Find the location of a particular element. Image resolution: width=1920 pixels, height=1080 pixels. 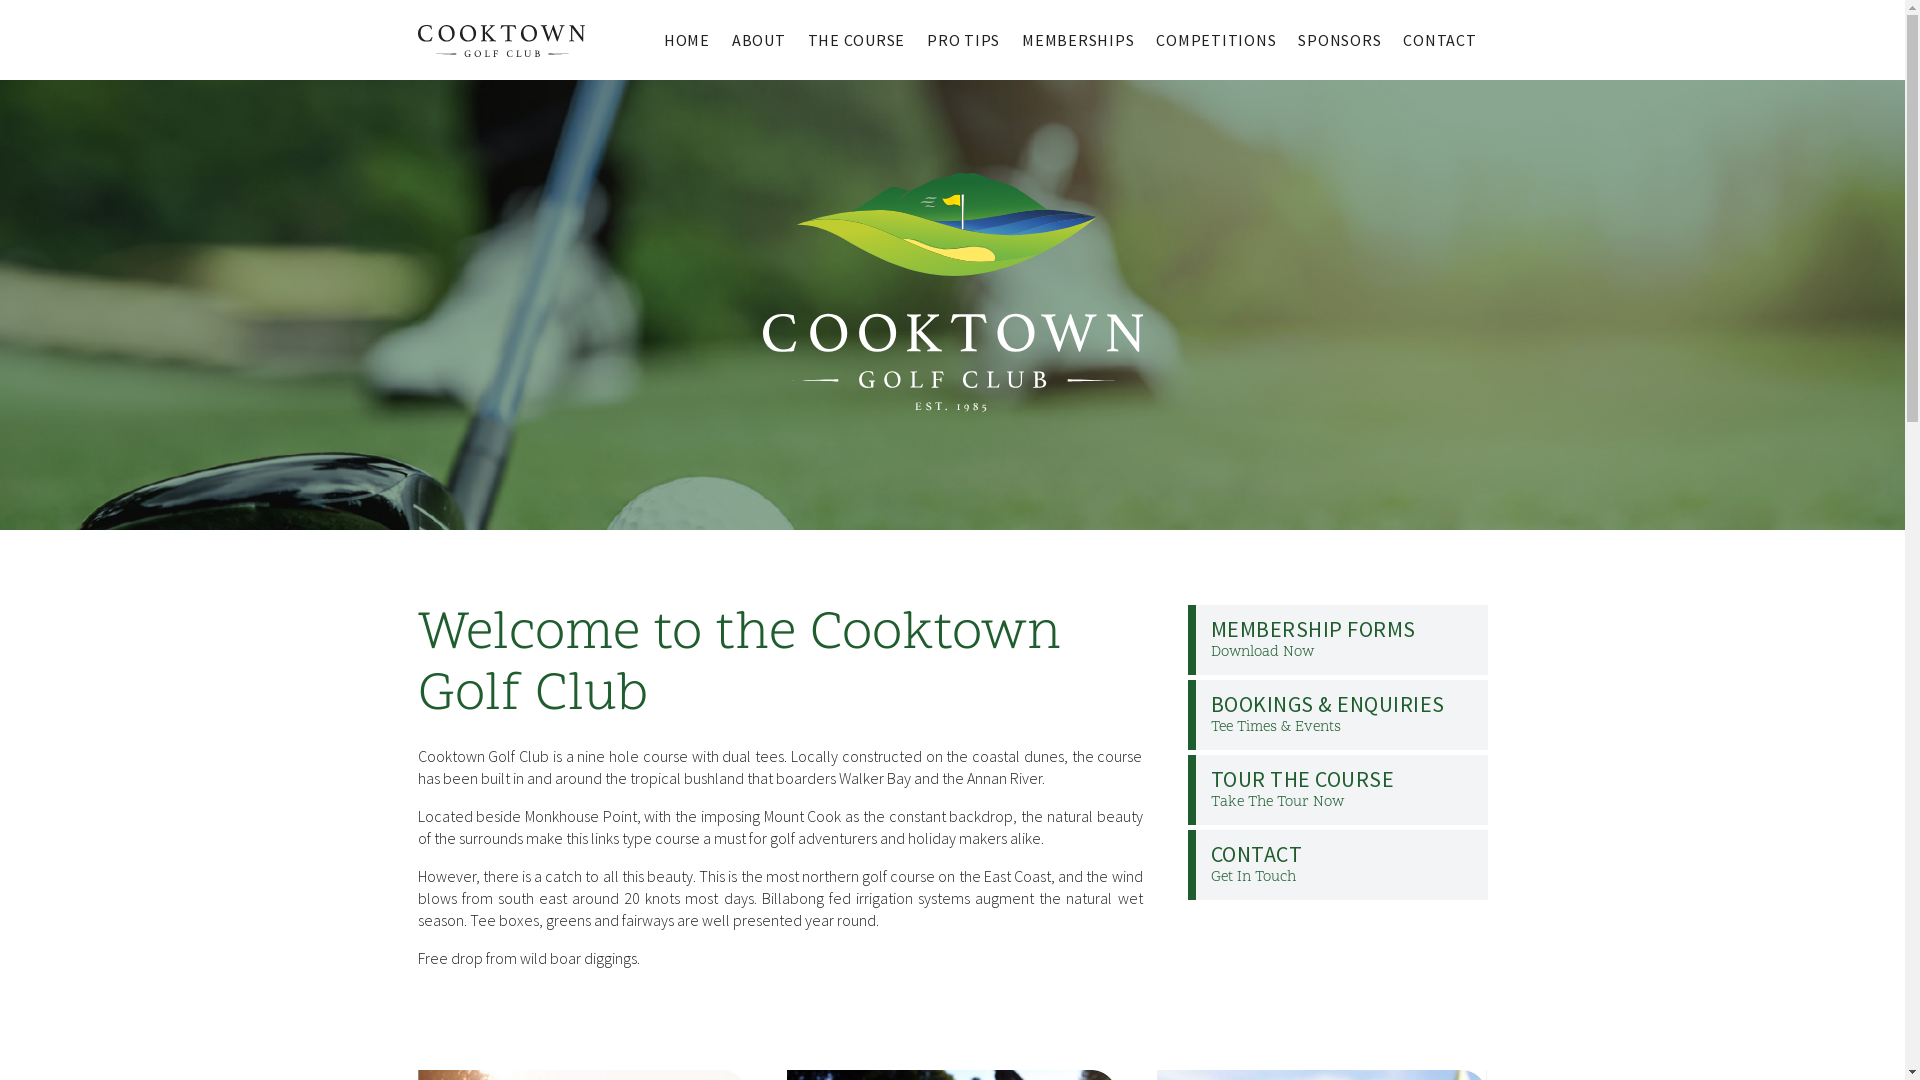

HOME is located at coordinates (687, 40).